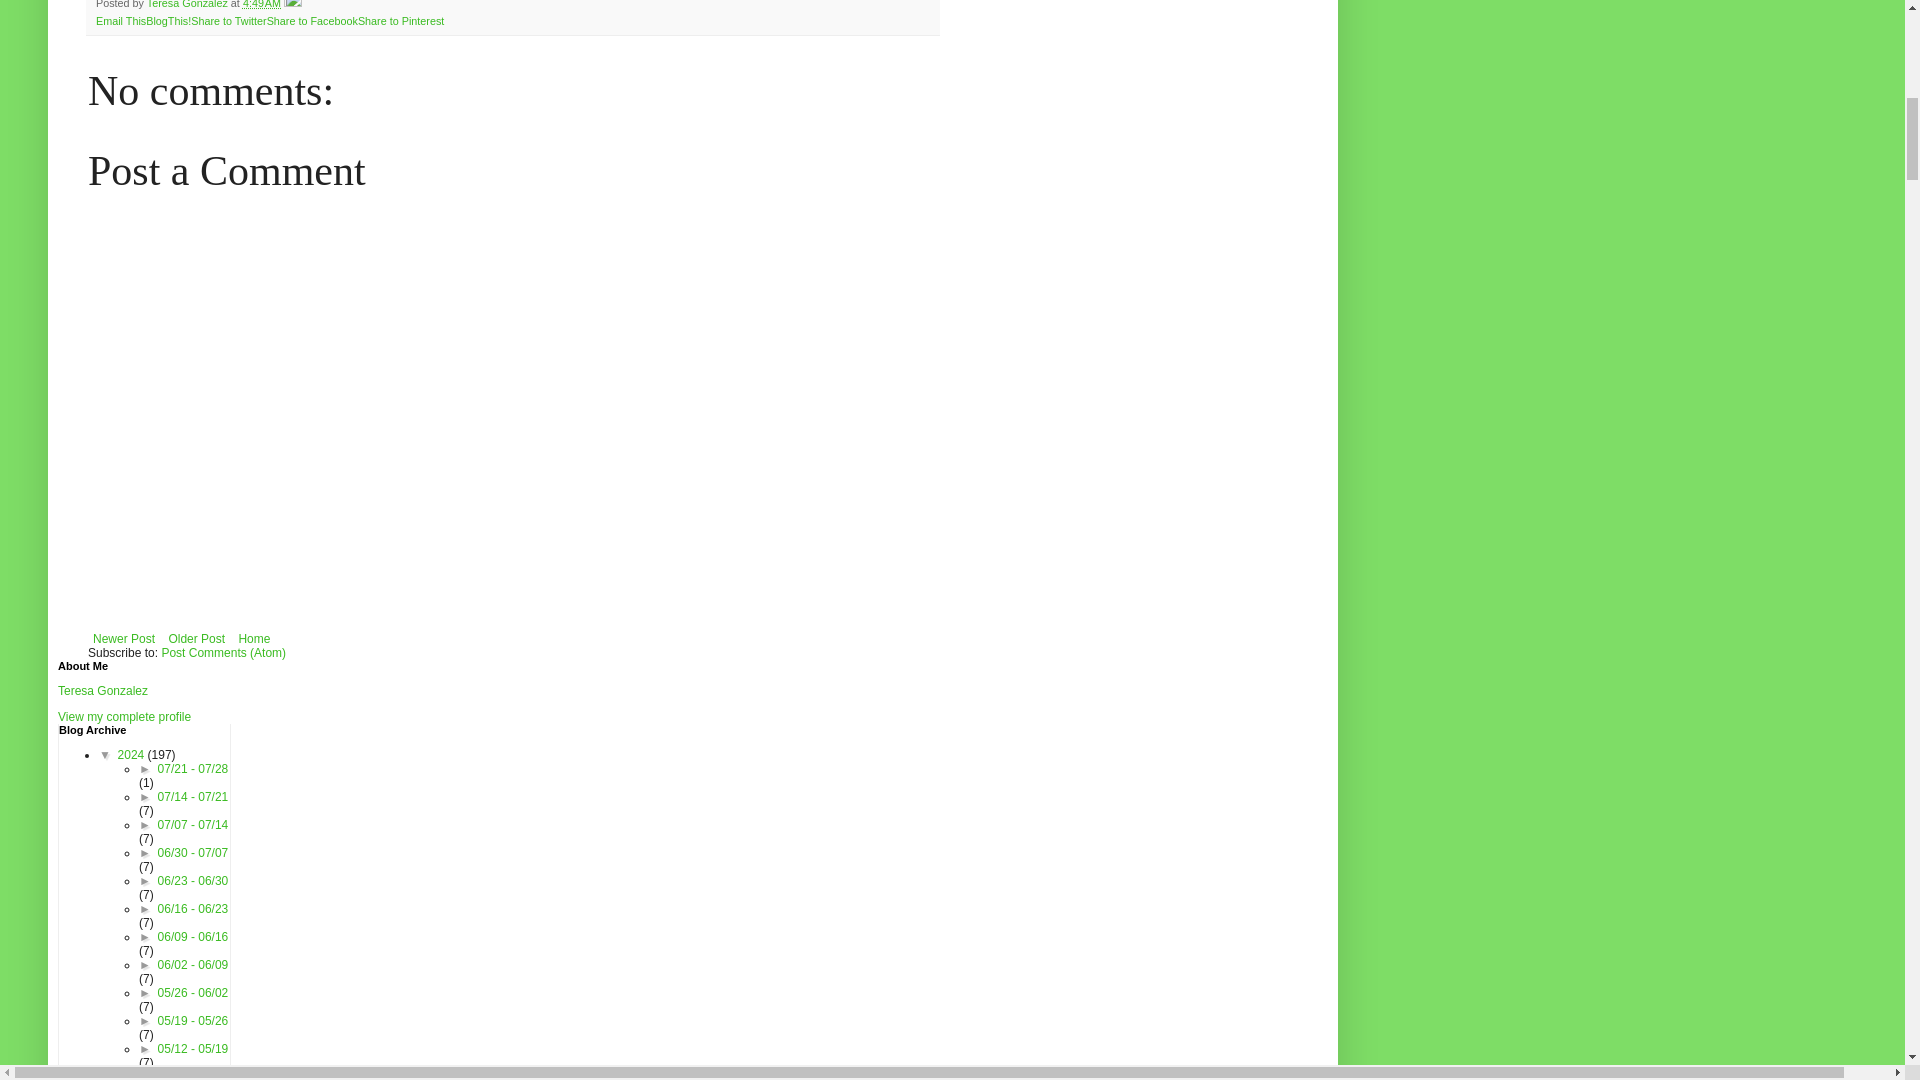 Image resolution: width=1920 pixels, height=1080 pixels. What do you see at coordinates (168, 20) in the screenshot?
I see `BlogThis!` at bounding box center [168, 20].